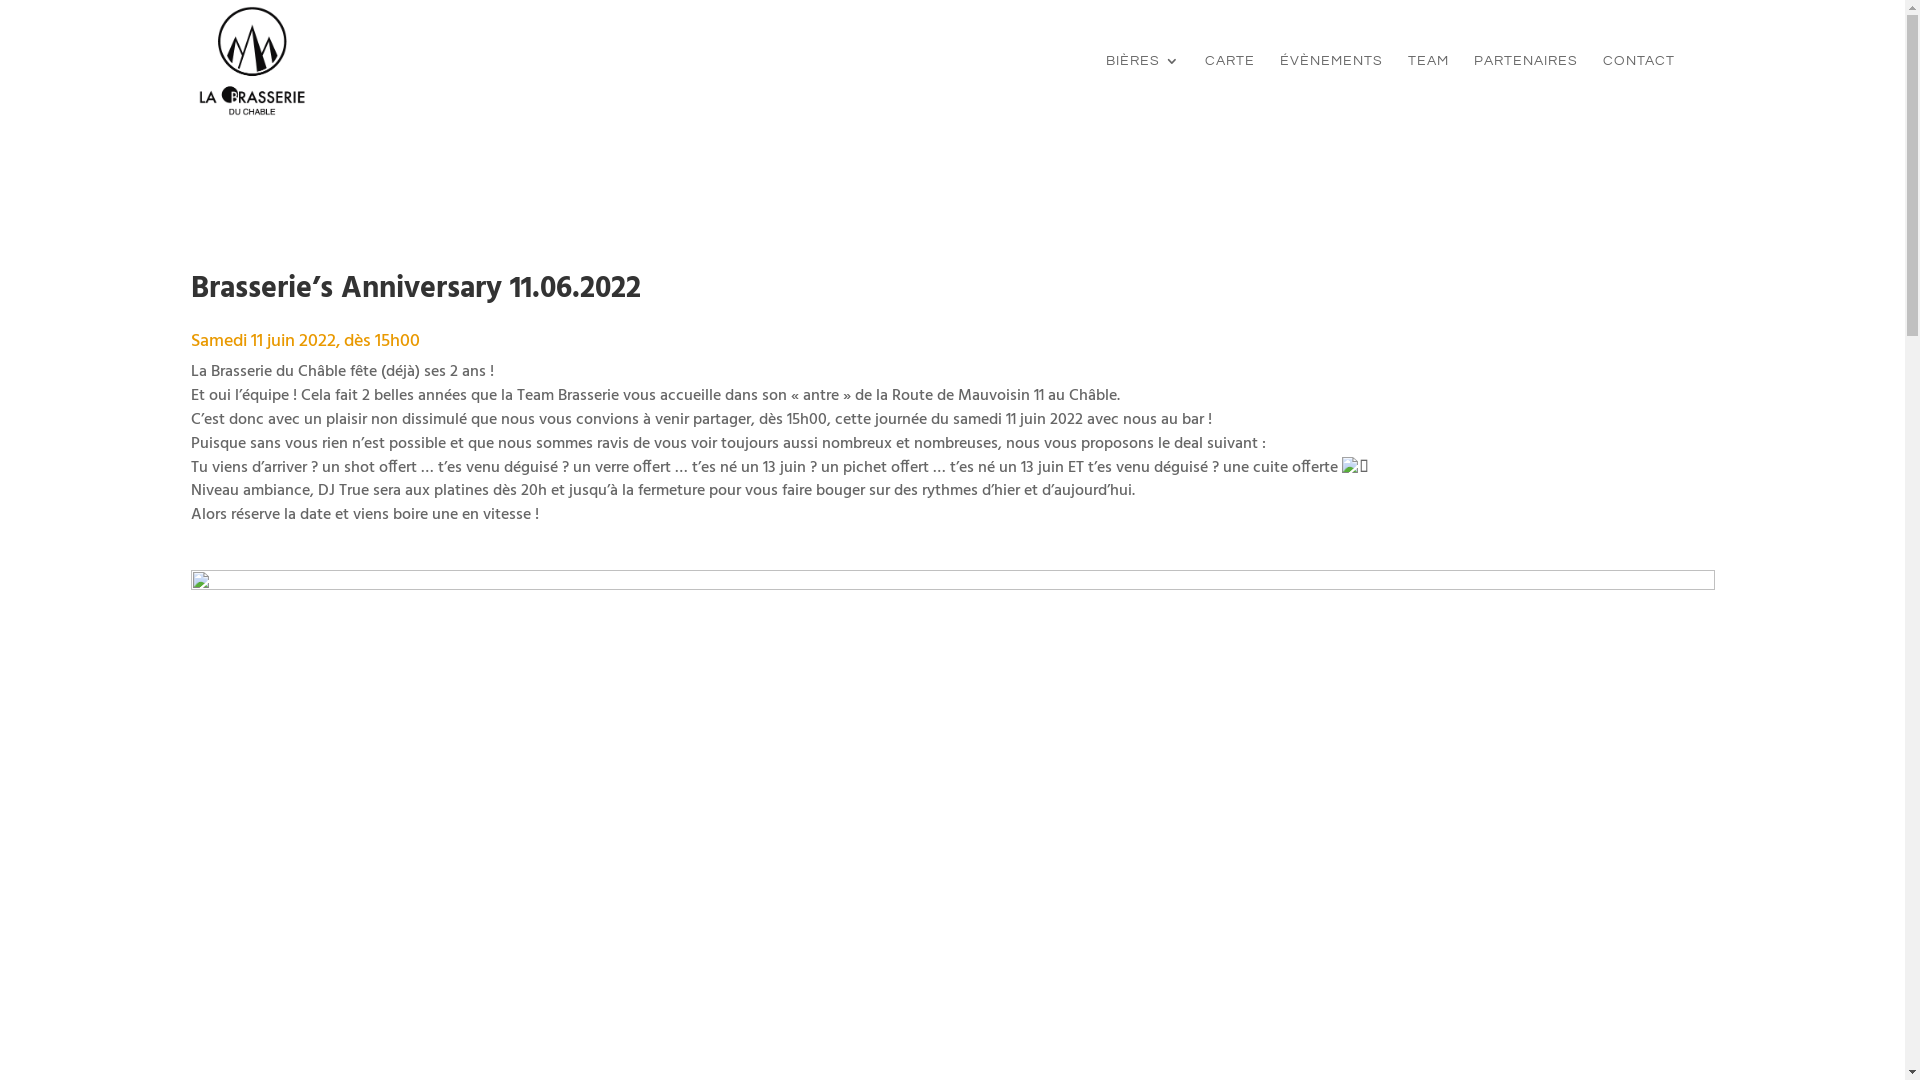 The width and height of the screenshot is (1920, 1080). Describe the element at coordinates (1229, 88) in the screenshot. I see `CARTE` at that location.